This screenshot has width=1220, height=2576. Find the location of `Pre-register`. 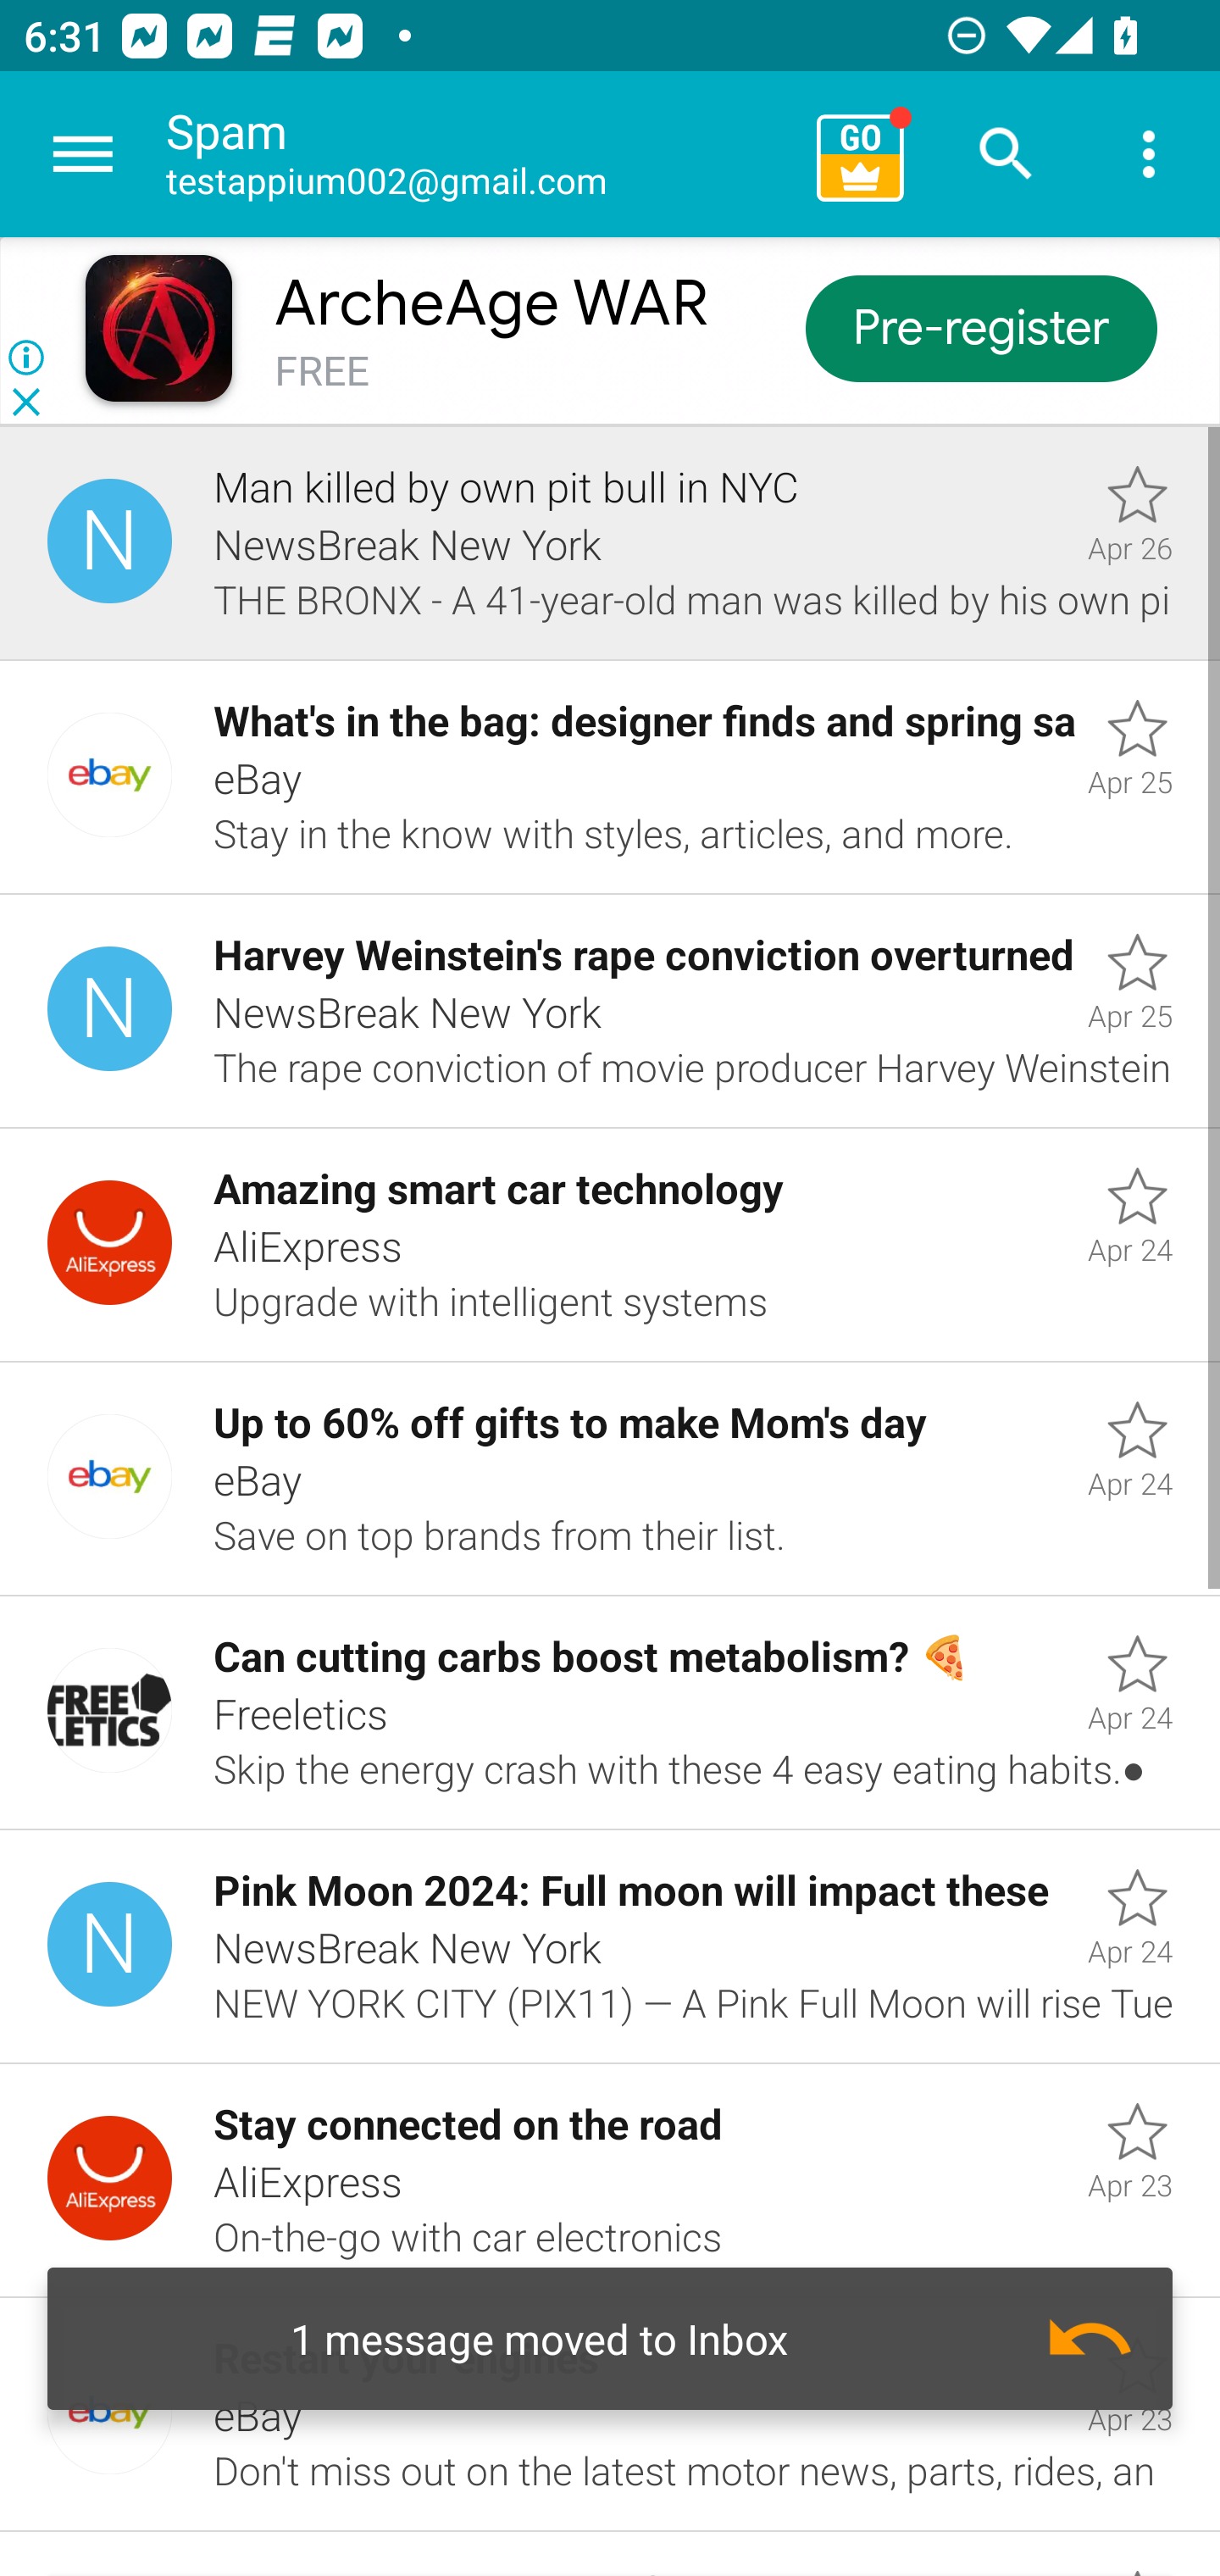

Pre-register is located at coordinates (981, 327).